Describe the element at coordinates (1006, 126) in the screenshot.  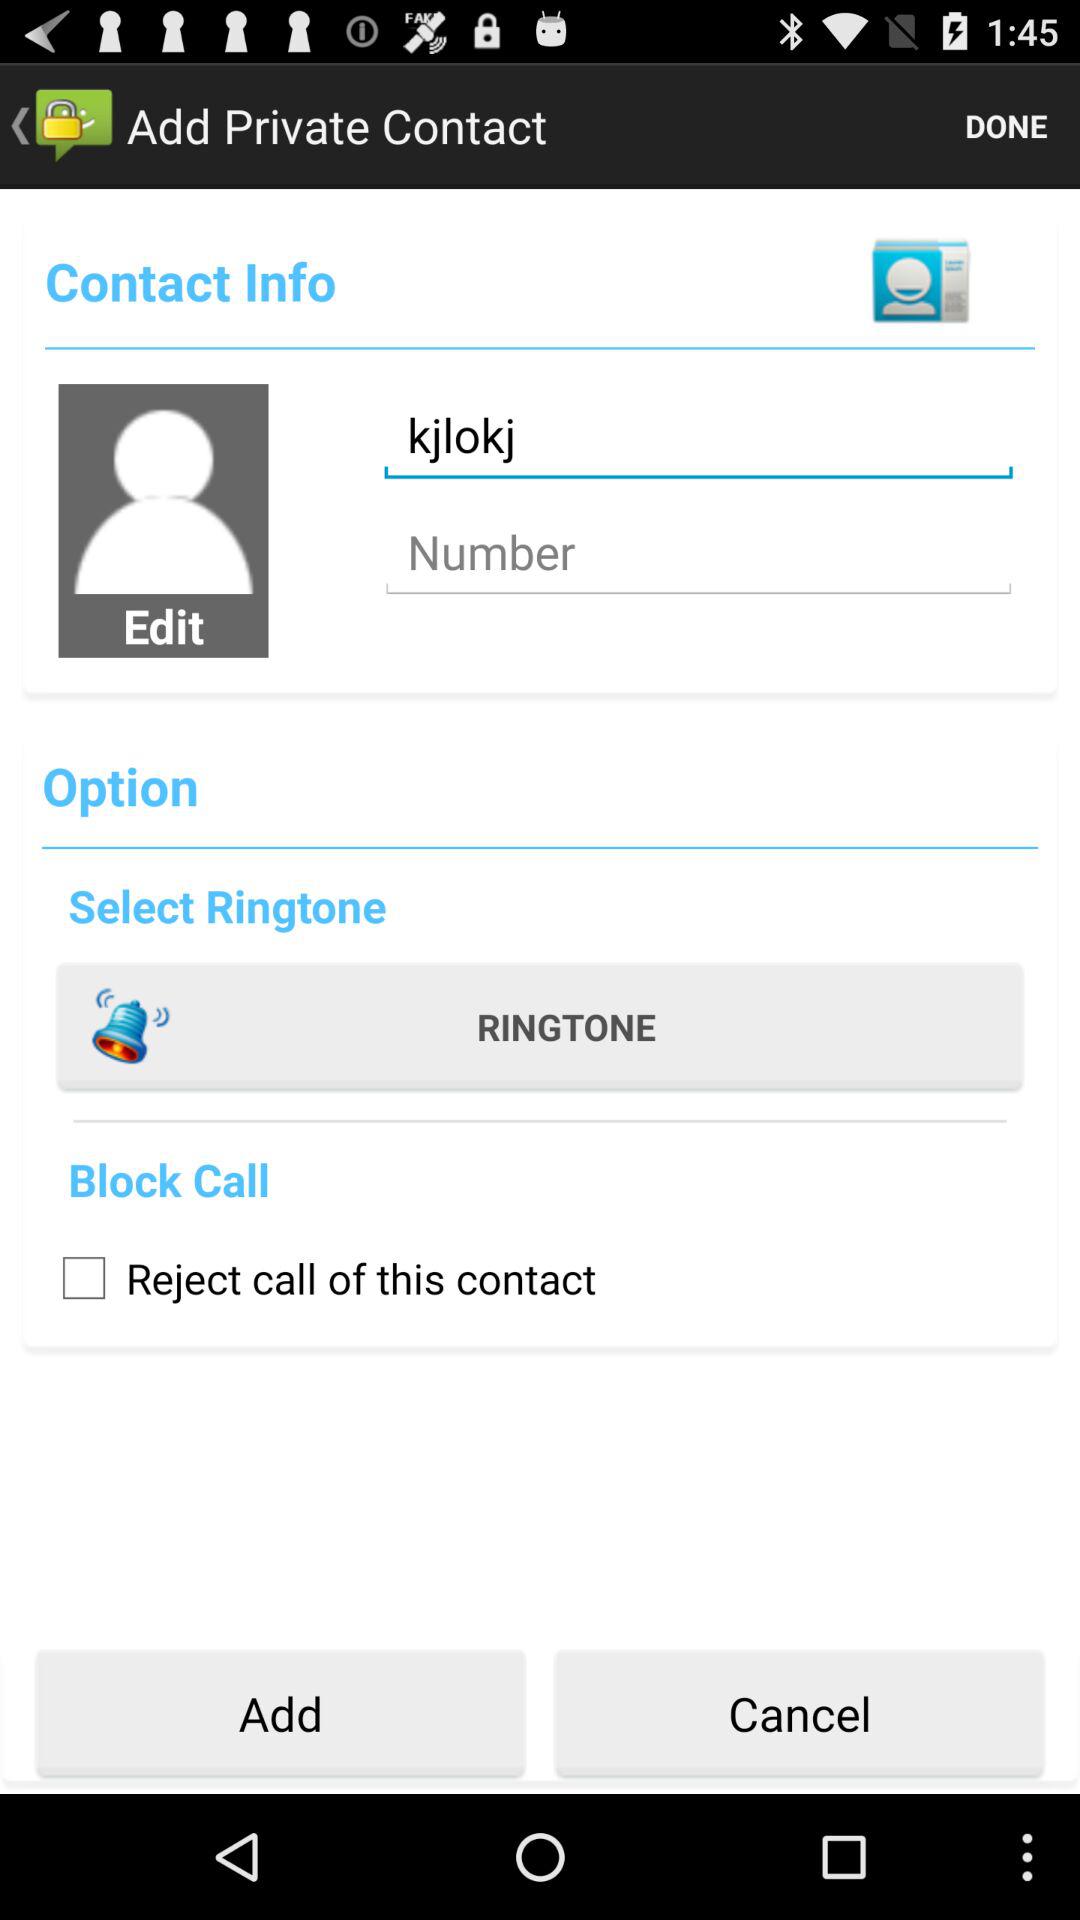
I see `flip to the done` at that location.